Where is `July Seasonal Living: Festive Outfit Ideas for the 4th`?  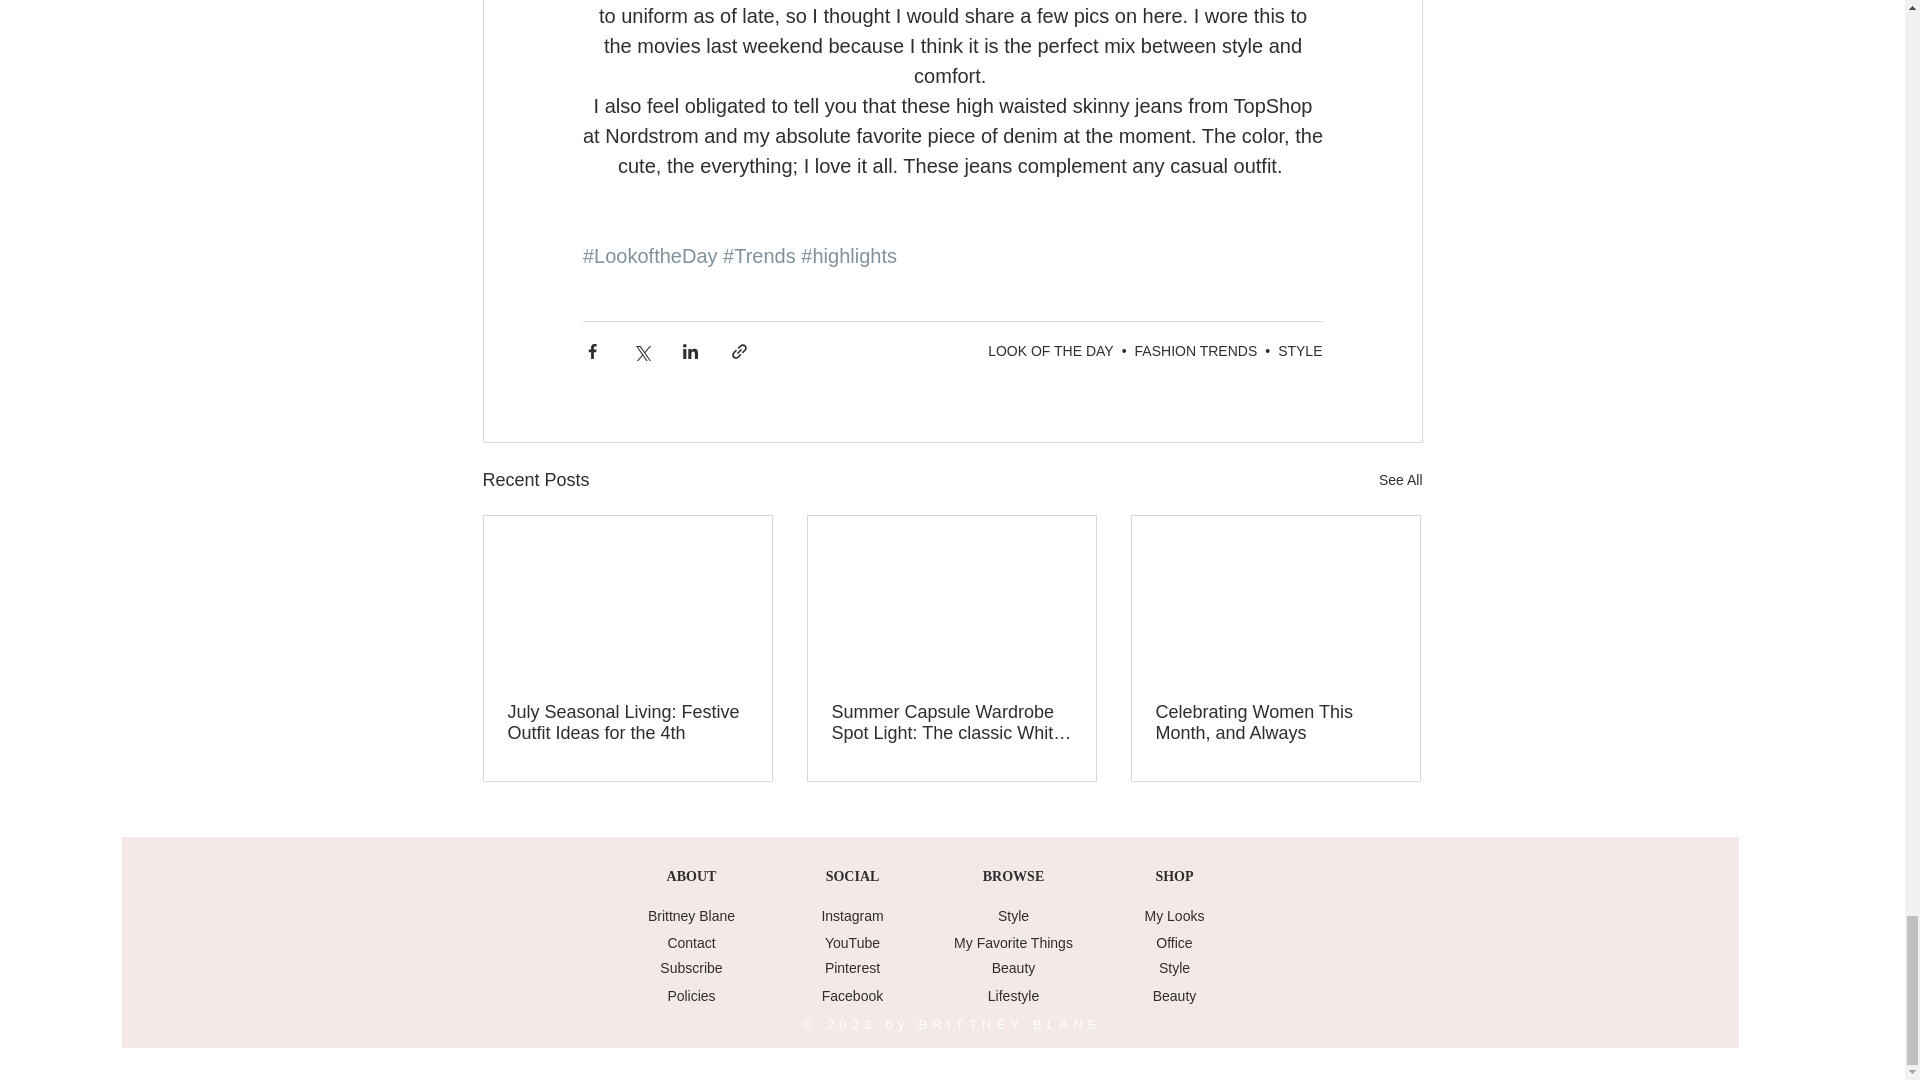 July Seasonal Living: Festive Outfit Ideas for the 4th is located at coordinates (628, 723).